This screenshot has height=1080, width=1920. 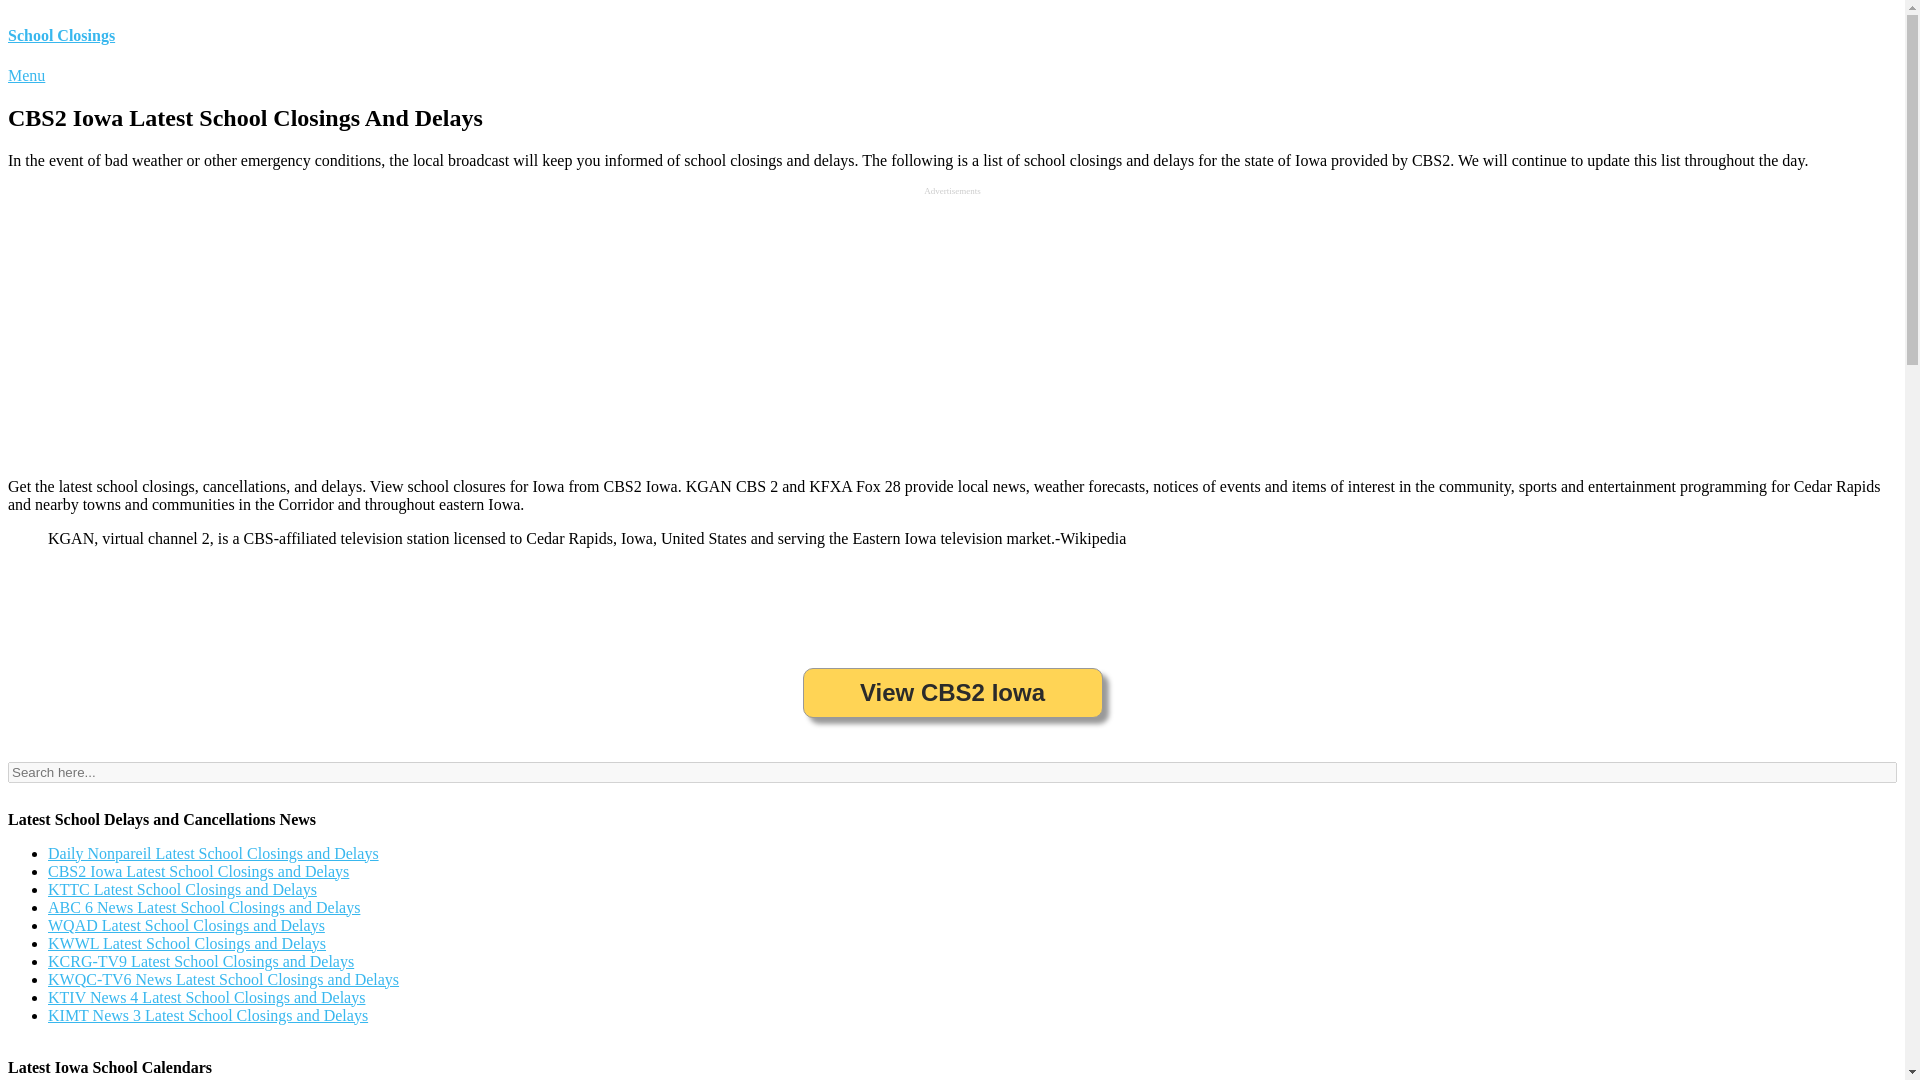 I want to click on CBS2 Iowa Latest School Closings and Delays, so click(x=198, y=871).